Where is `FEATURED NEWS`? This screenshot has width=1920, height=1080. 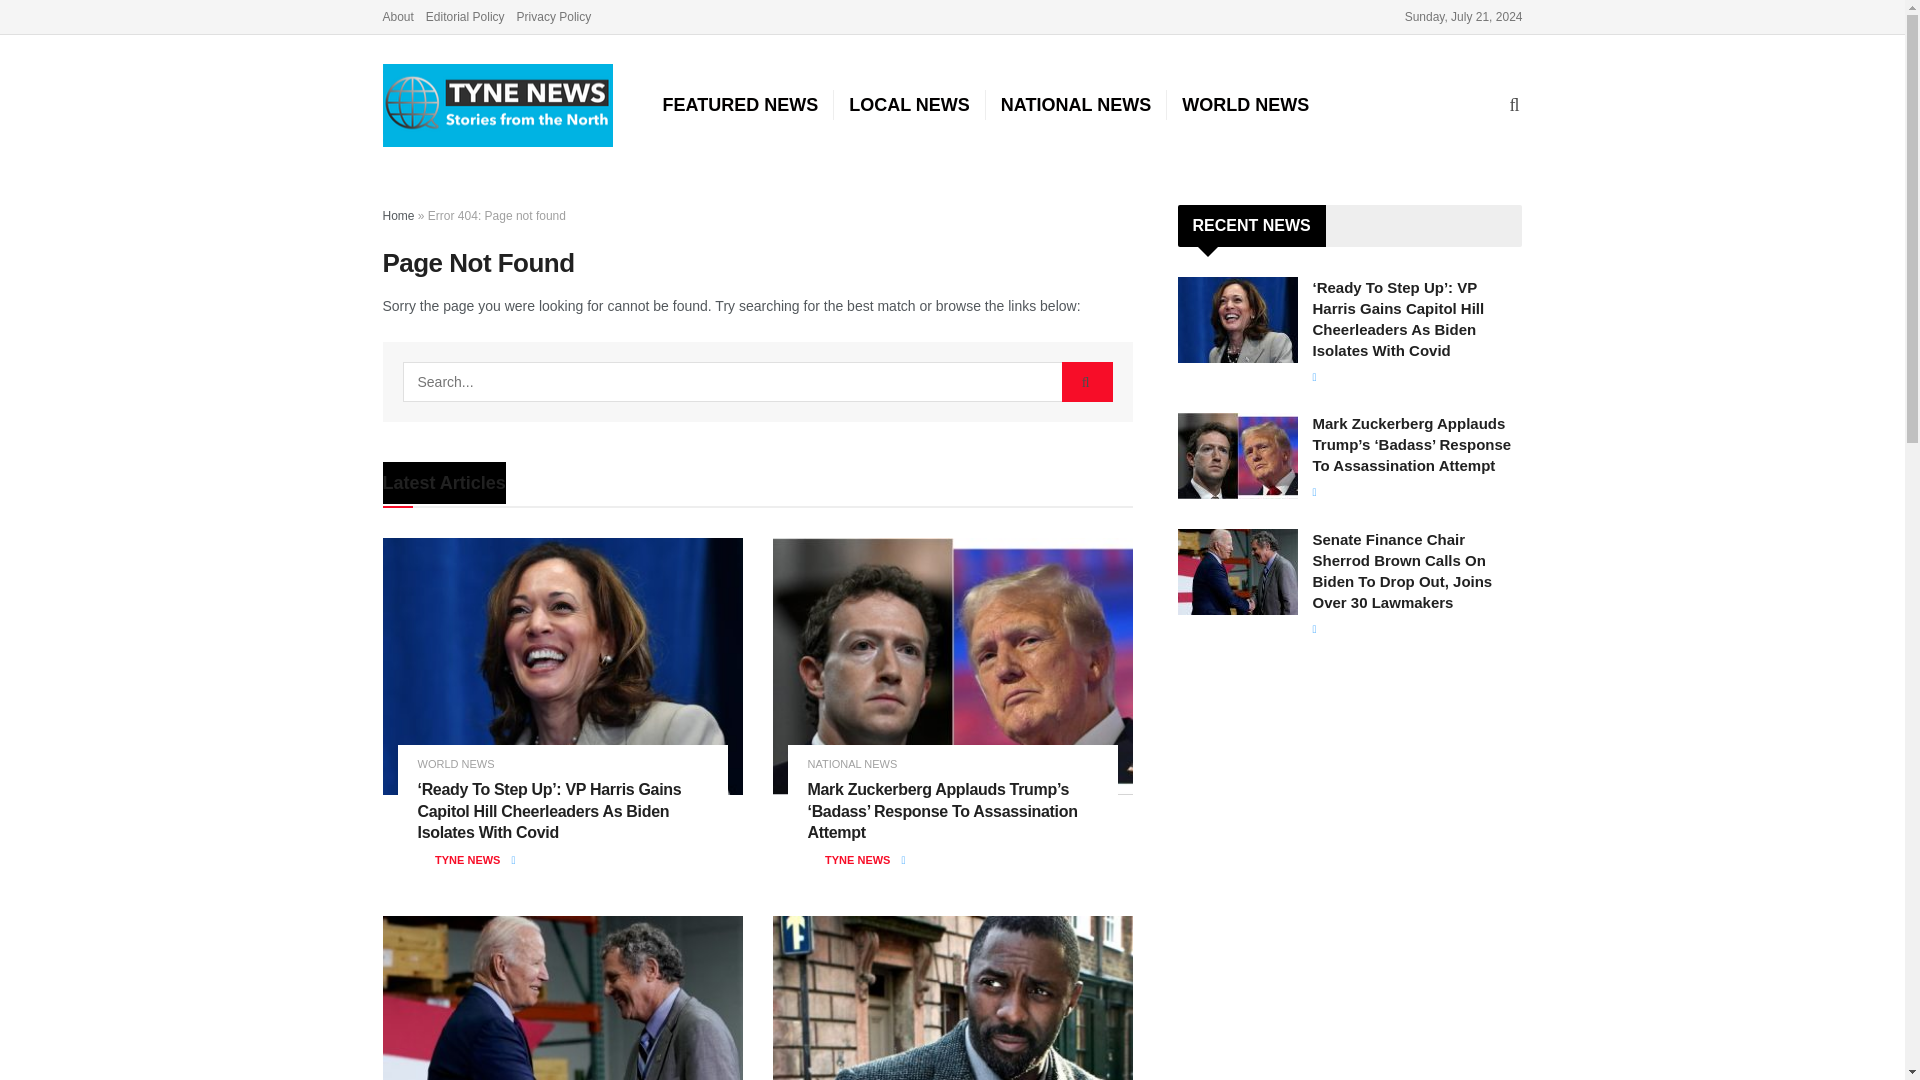 FEATURED NEWS is located at coordinates (740, 104).